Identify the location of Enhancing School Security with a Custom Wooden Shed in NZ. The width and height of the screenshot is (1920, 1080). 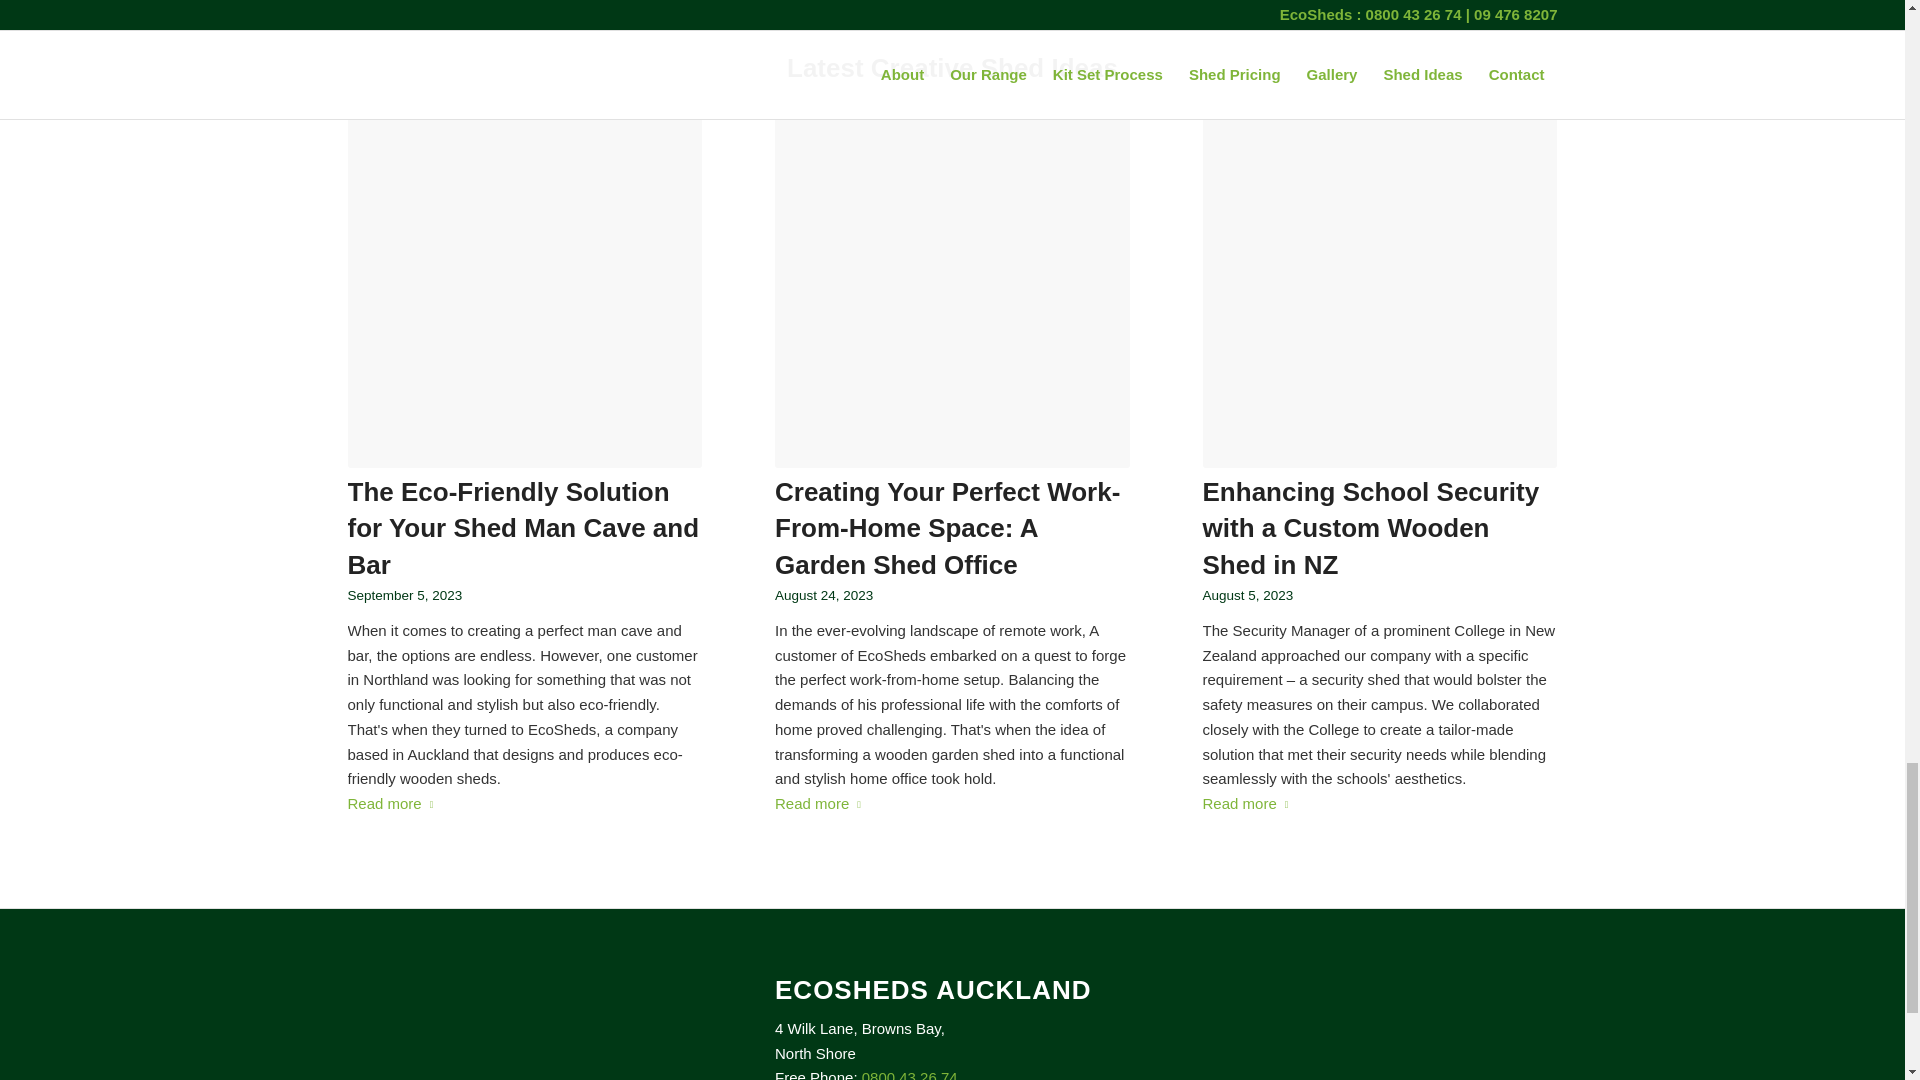
(1371, 528).